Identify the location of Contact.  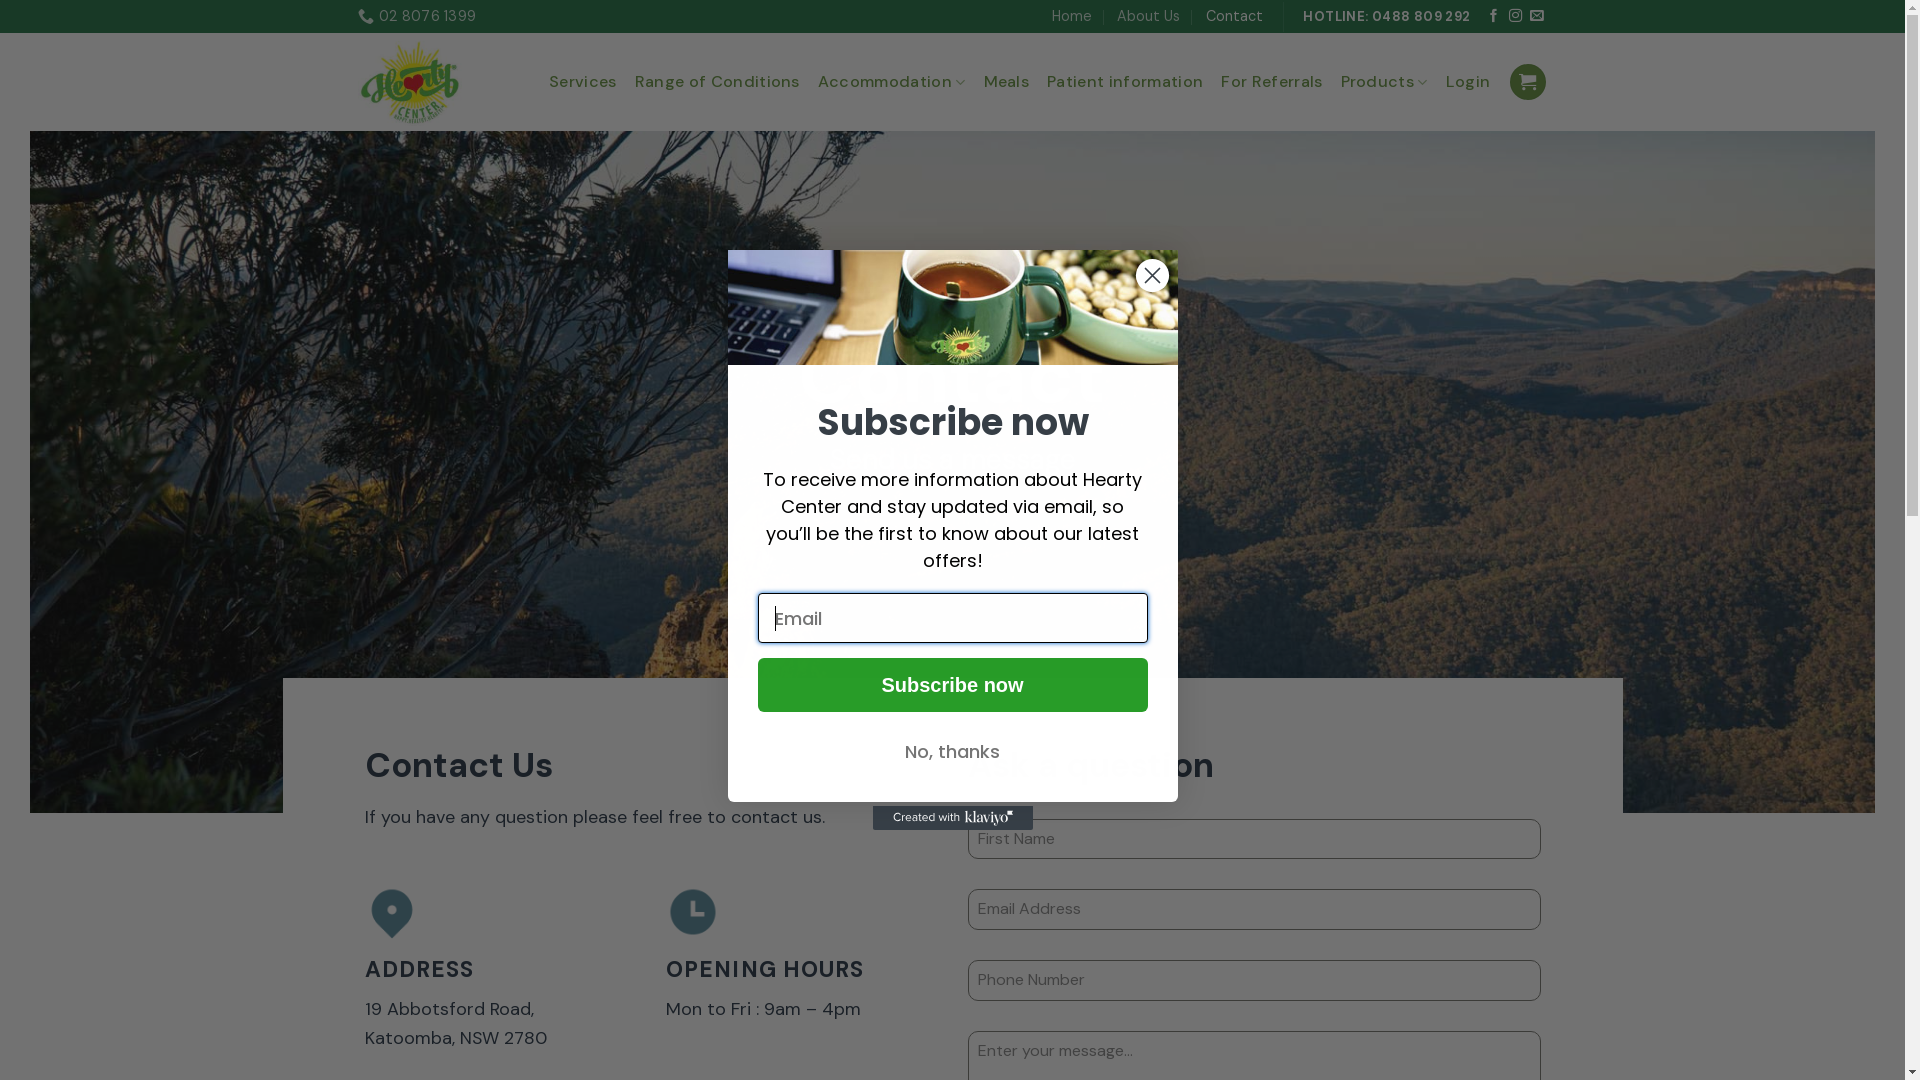
(1234, 16).